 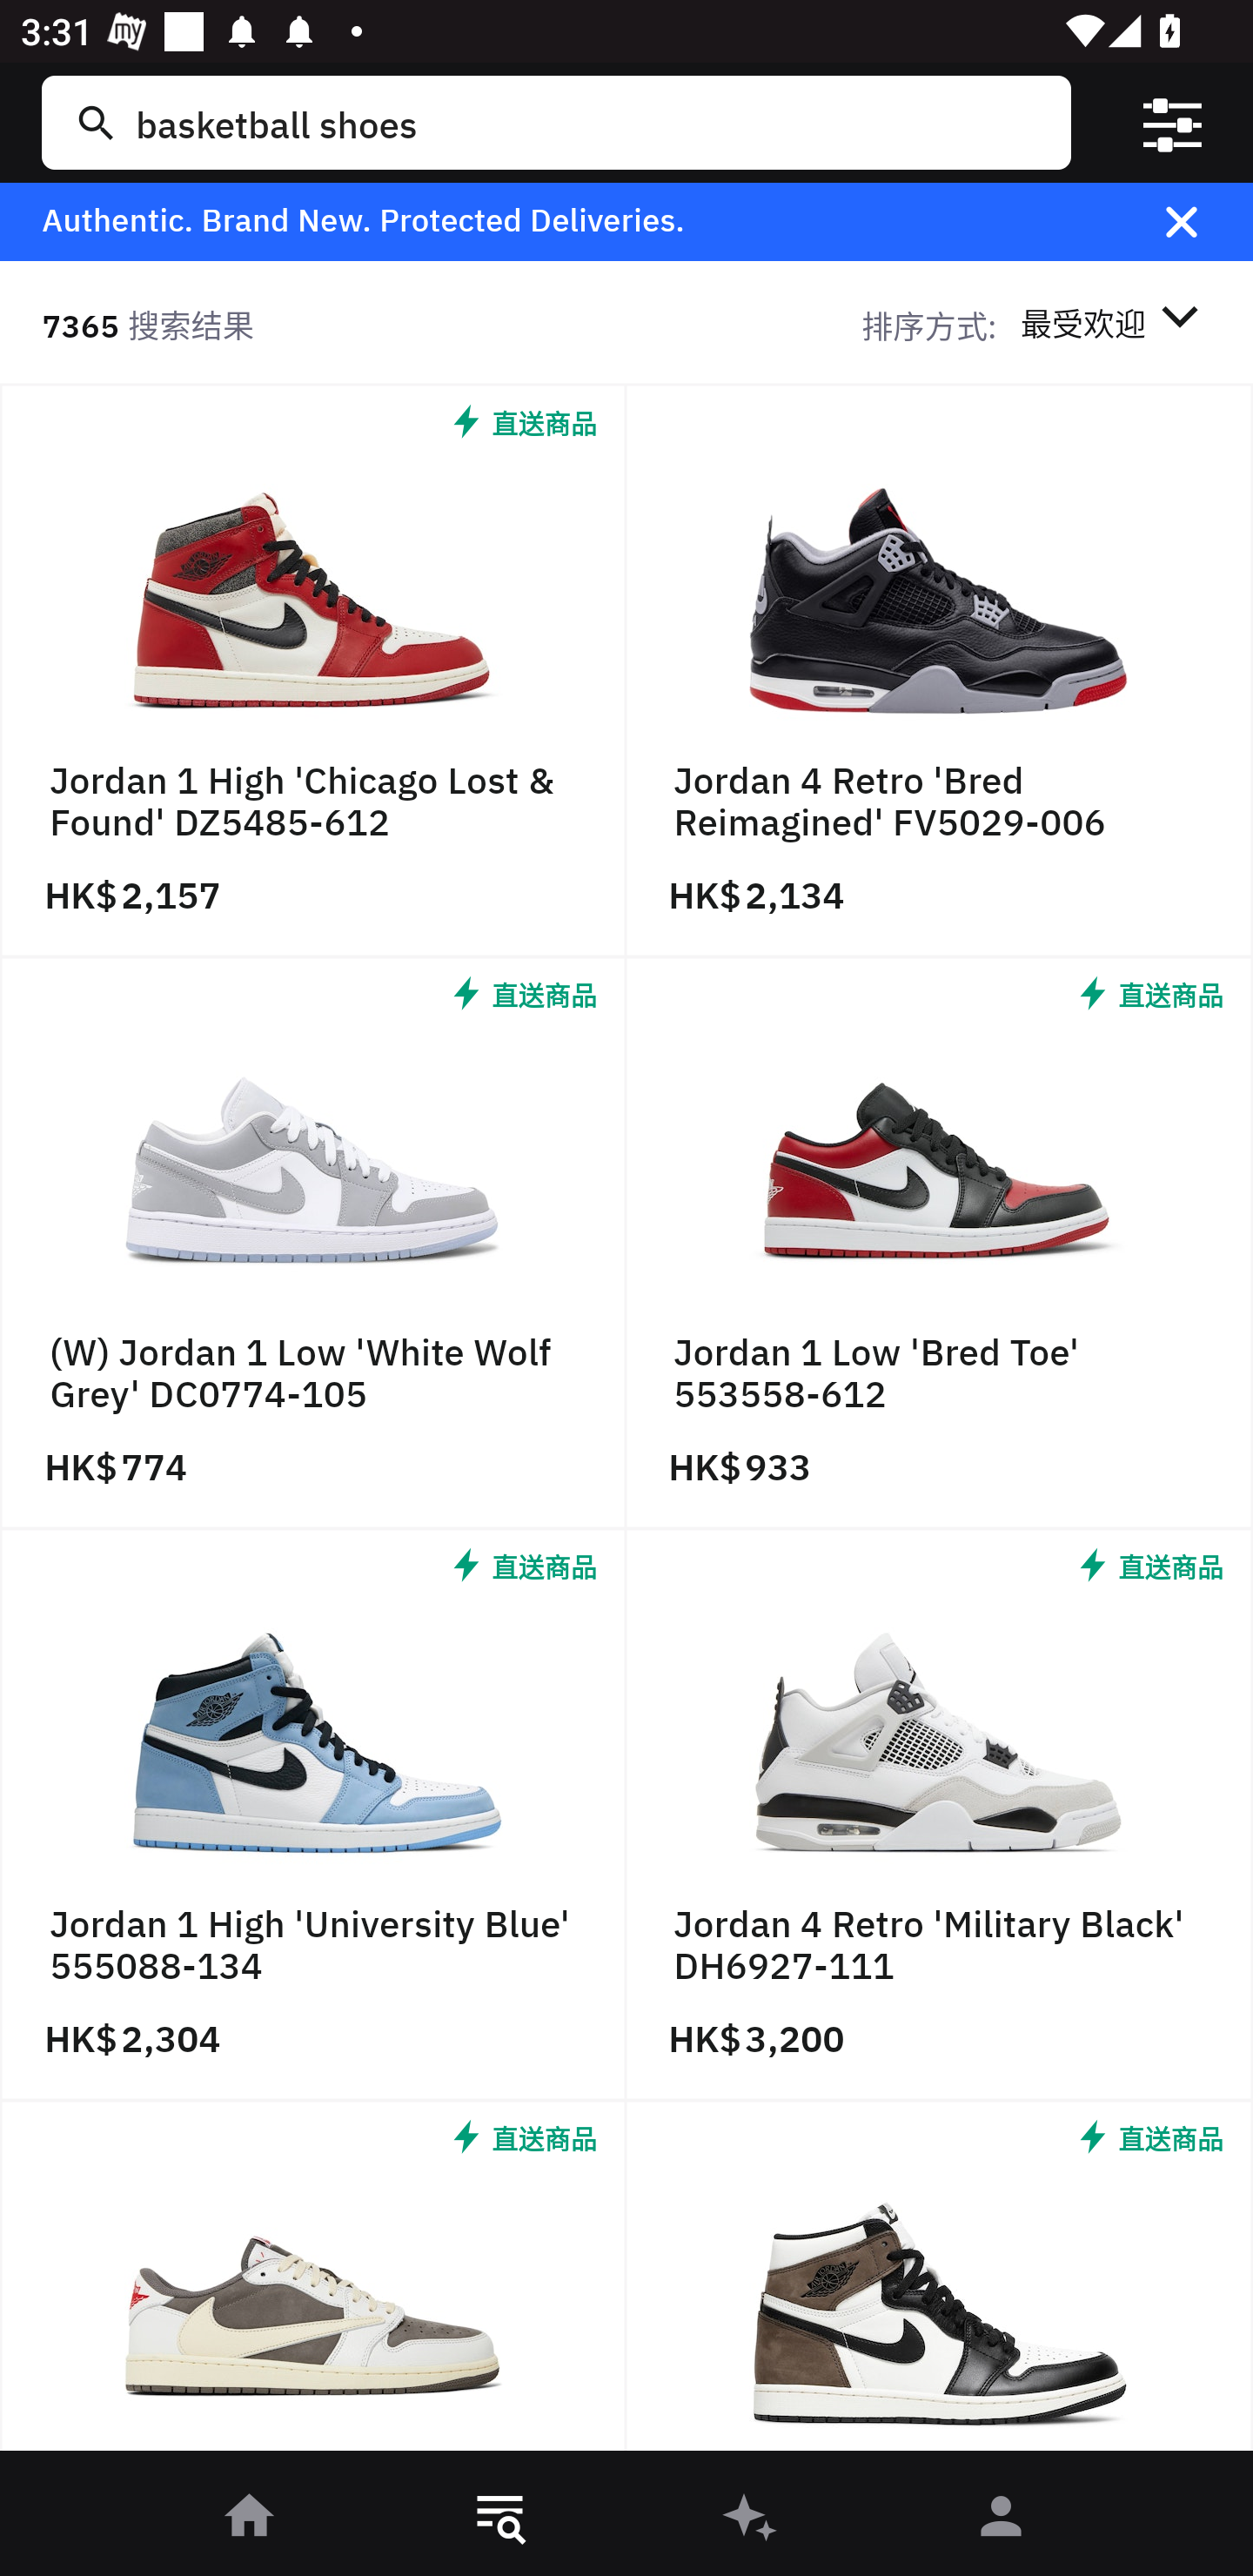 What do you see at coordinates (1002, 2518) in the screenshot?
I see `󰀄` at bounding box center [1002, 2518].